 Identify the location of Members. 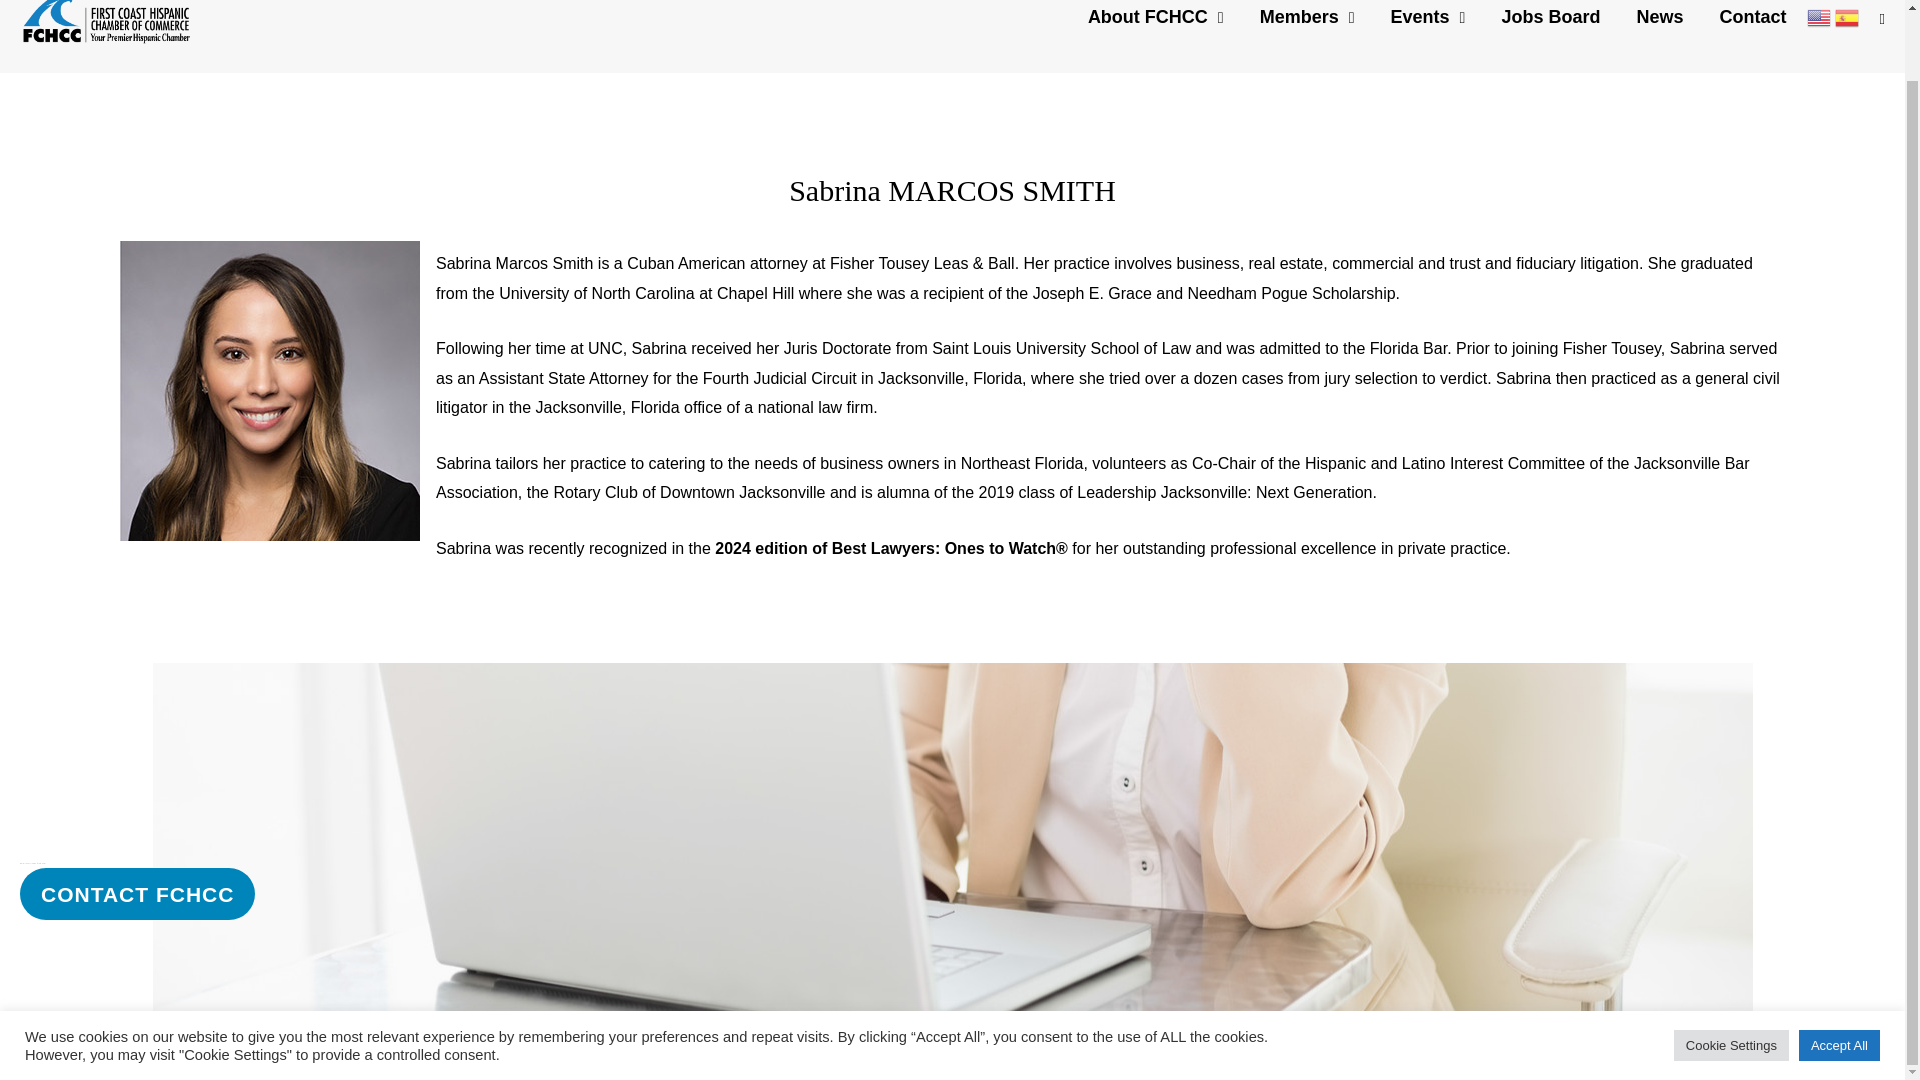
(1307, 36).